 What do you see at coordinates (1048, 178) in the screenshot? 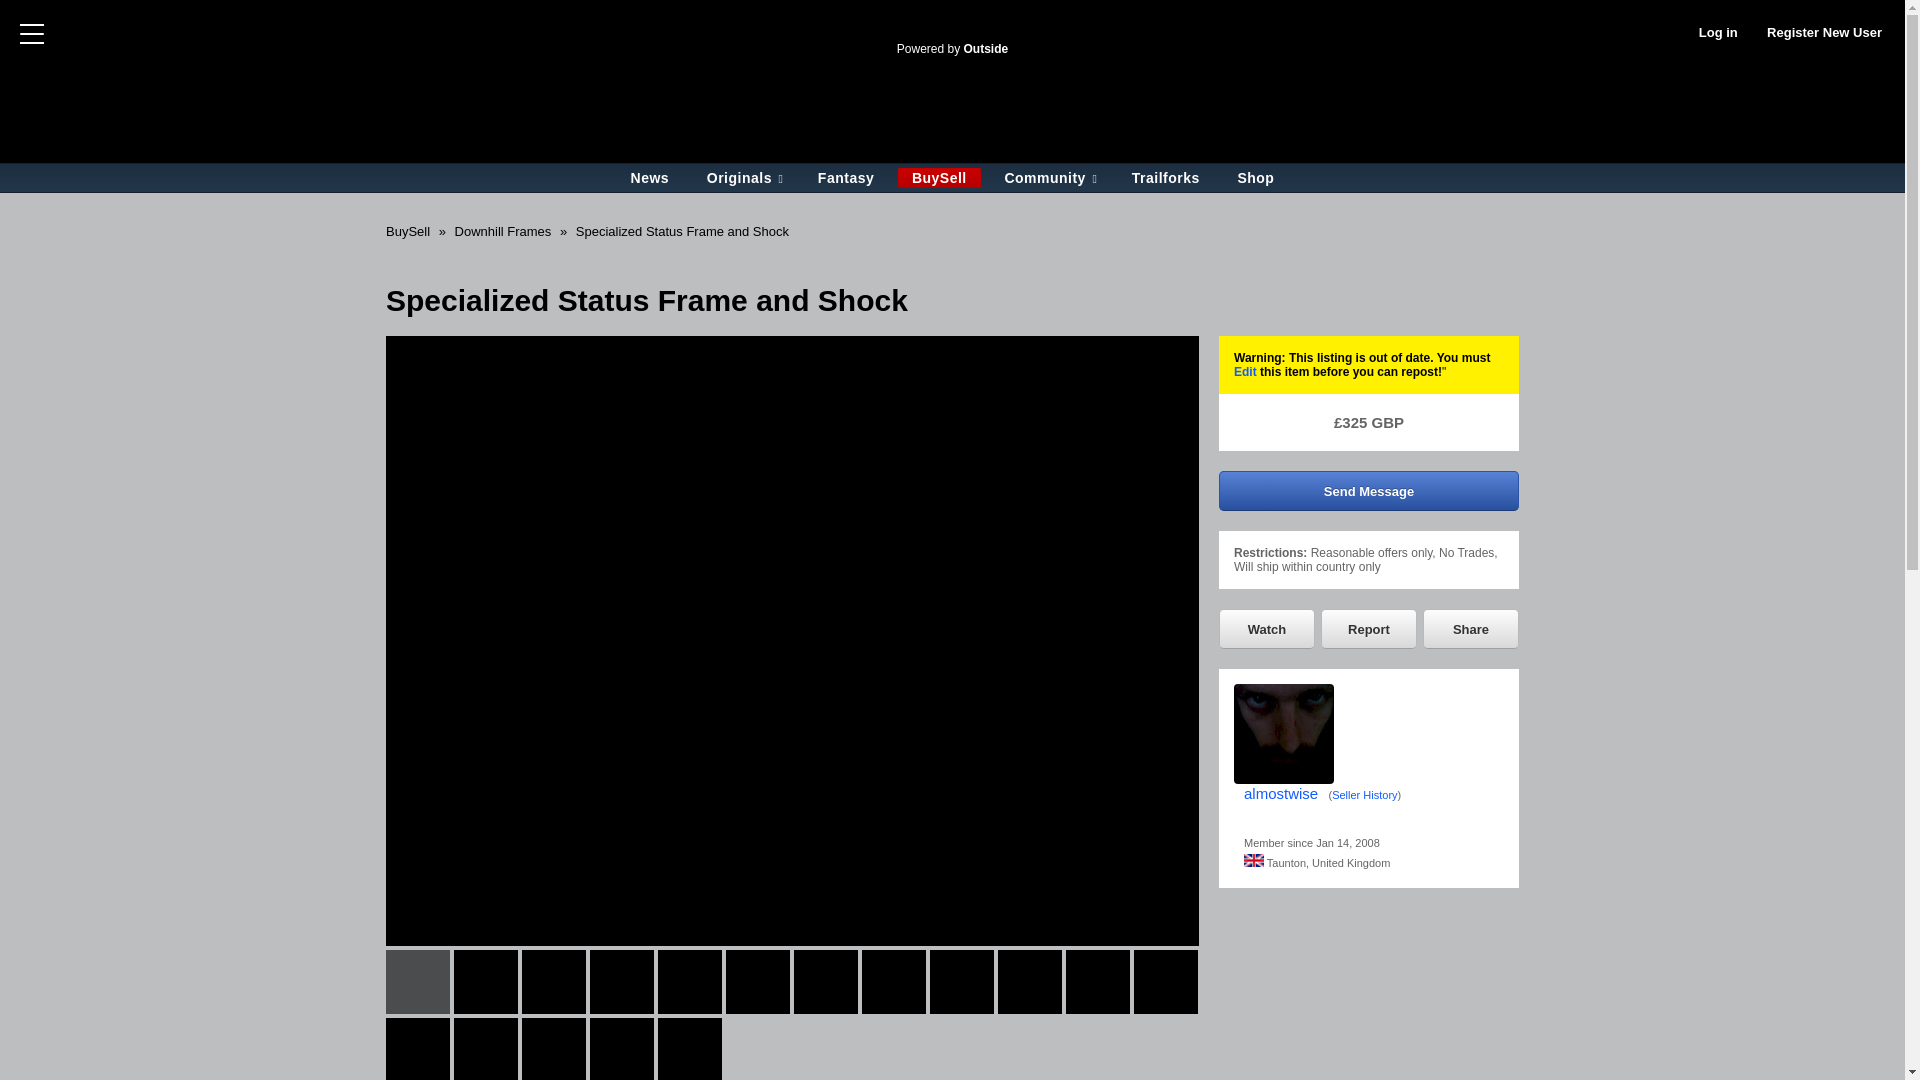
I see `Community` at bounding box center [1048, 178].